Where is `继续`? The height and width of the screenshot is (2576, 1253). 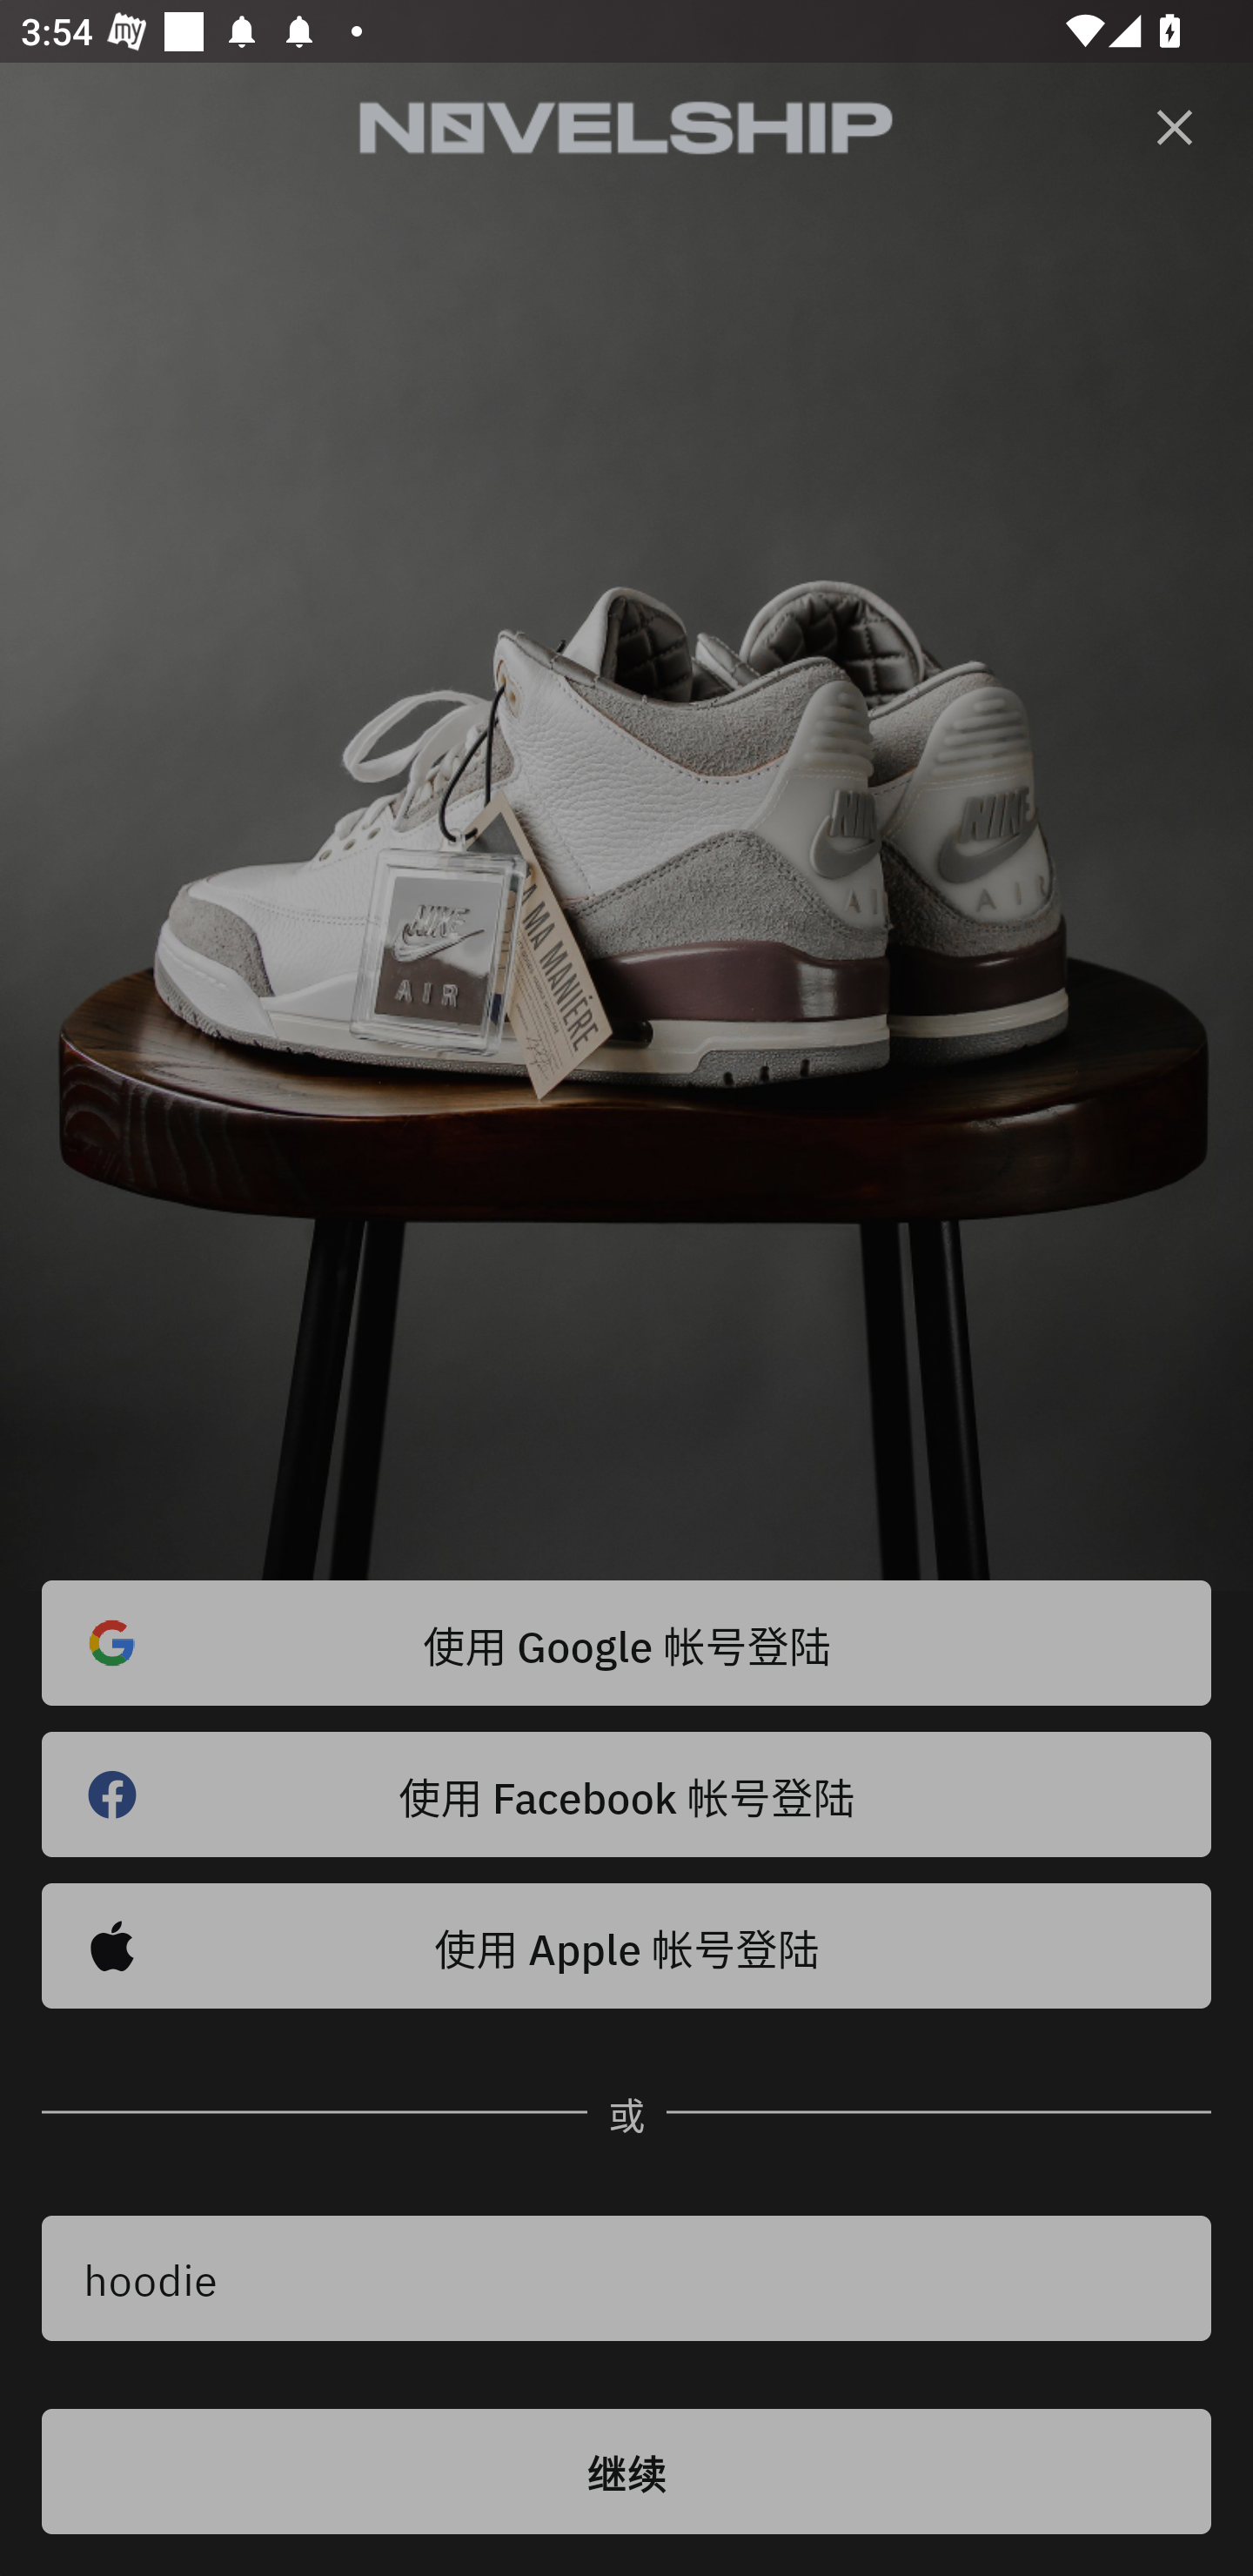 继续 is located at coordinates (626, 2472).